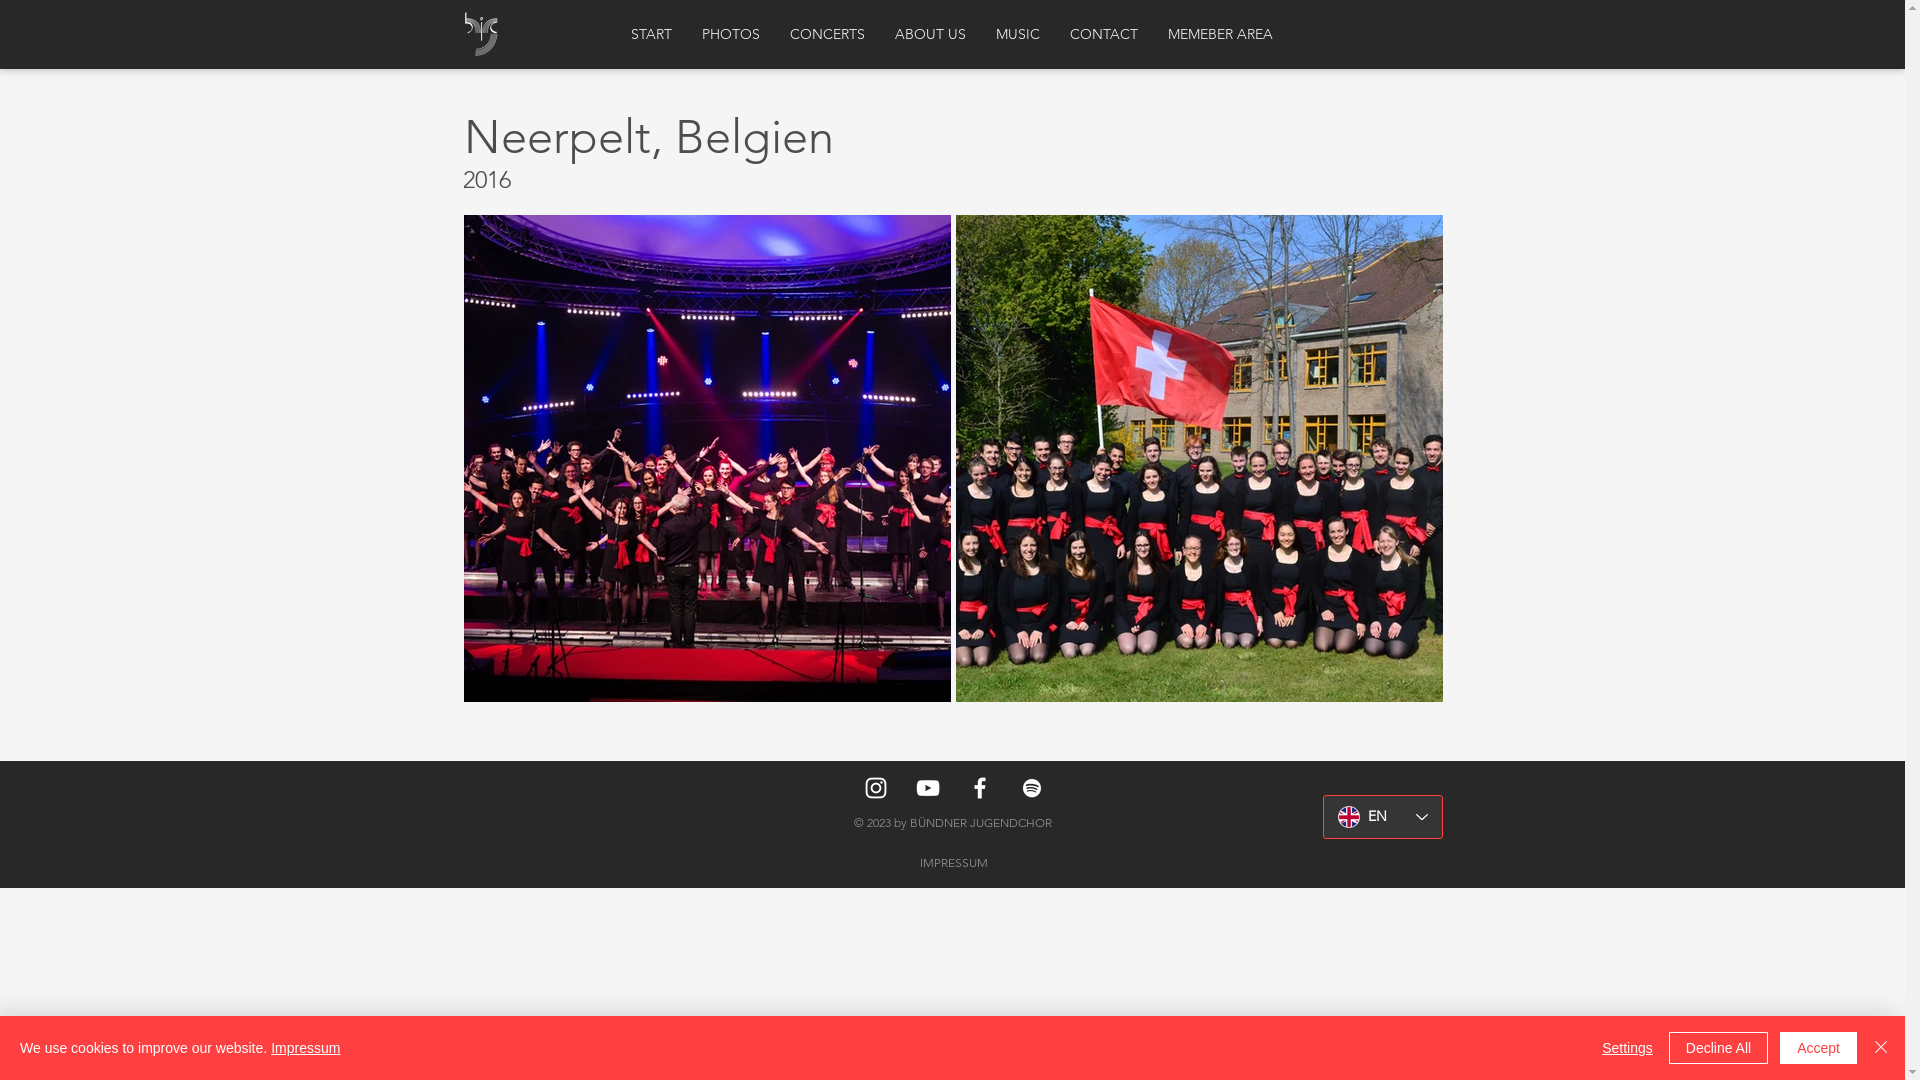  Describe the element at coordinates (1104, 34) in the screenshot. I see `CONTACT` at that location.